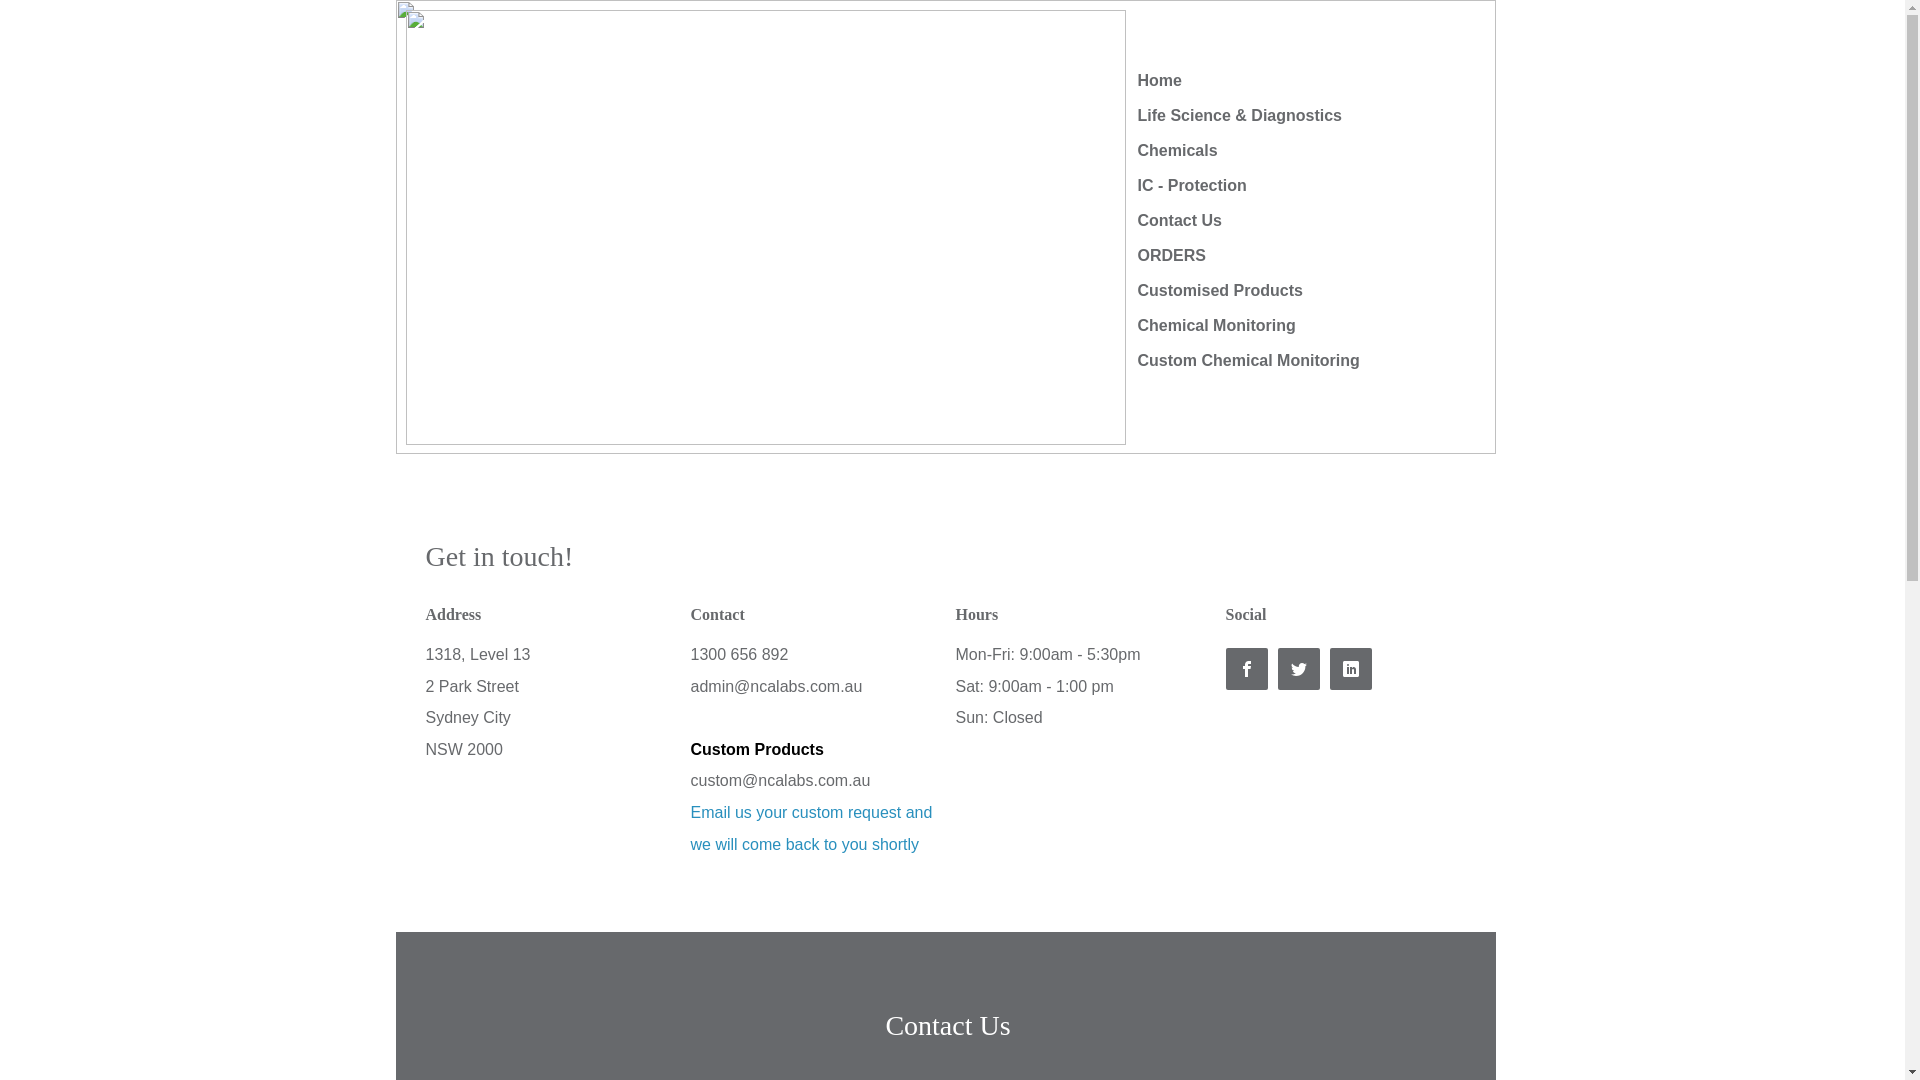 The height and width of the screenshot is (1080, 1920). Describe the element at coordinates (776, 686) in the screenshot. I see `admin@ncalabs.com.au` at that location.